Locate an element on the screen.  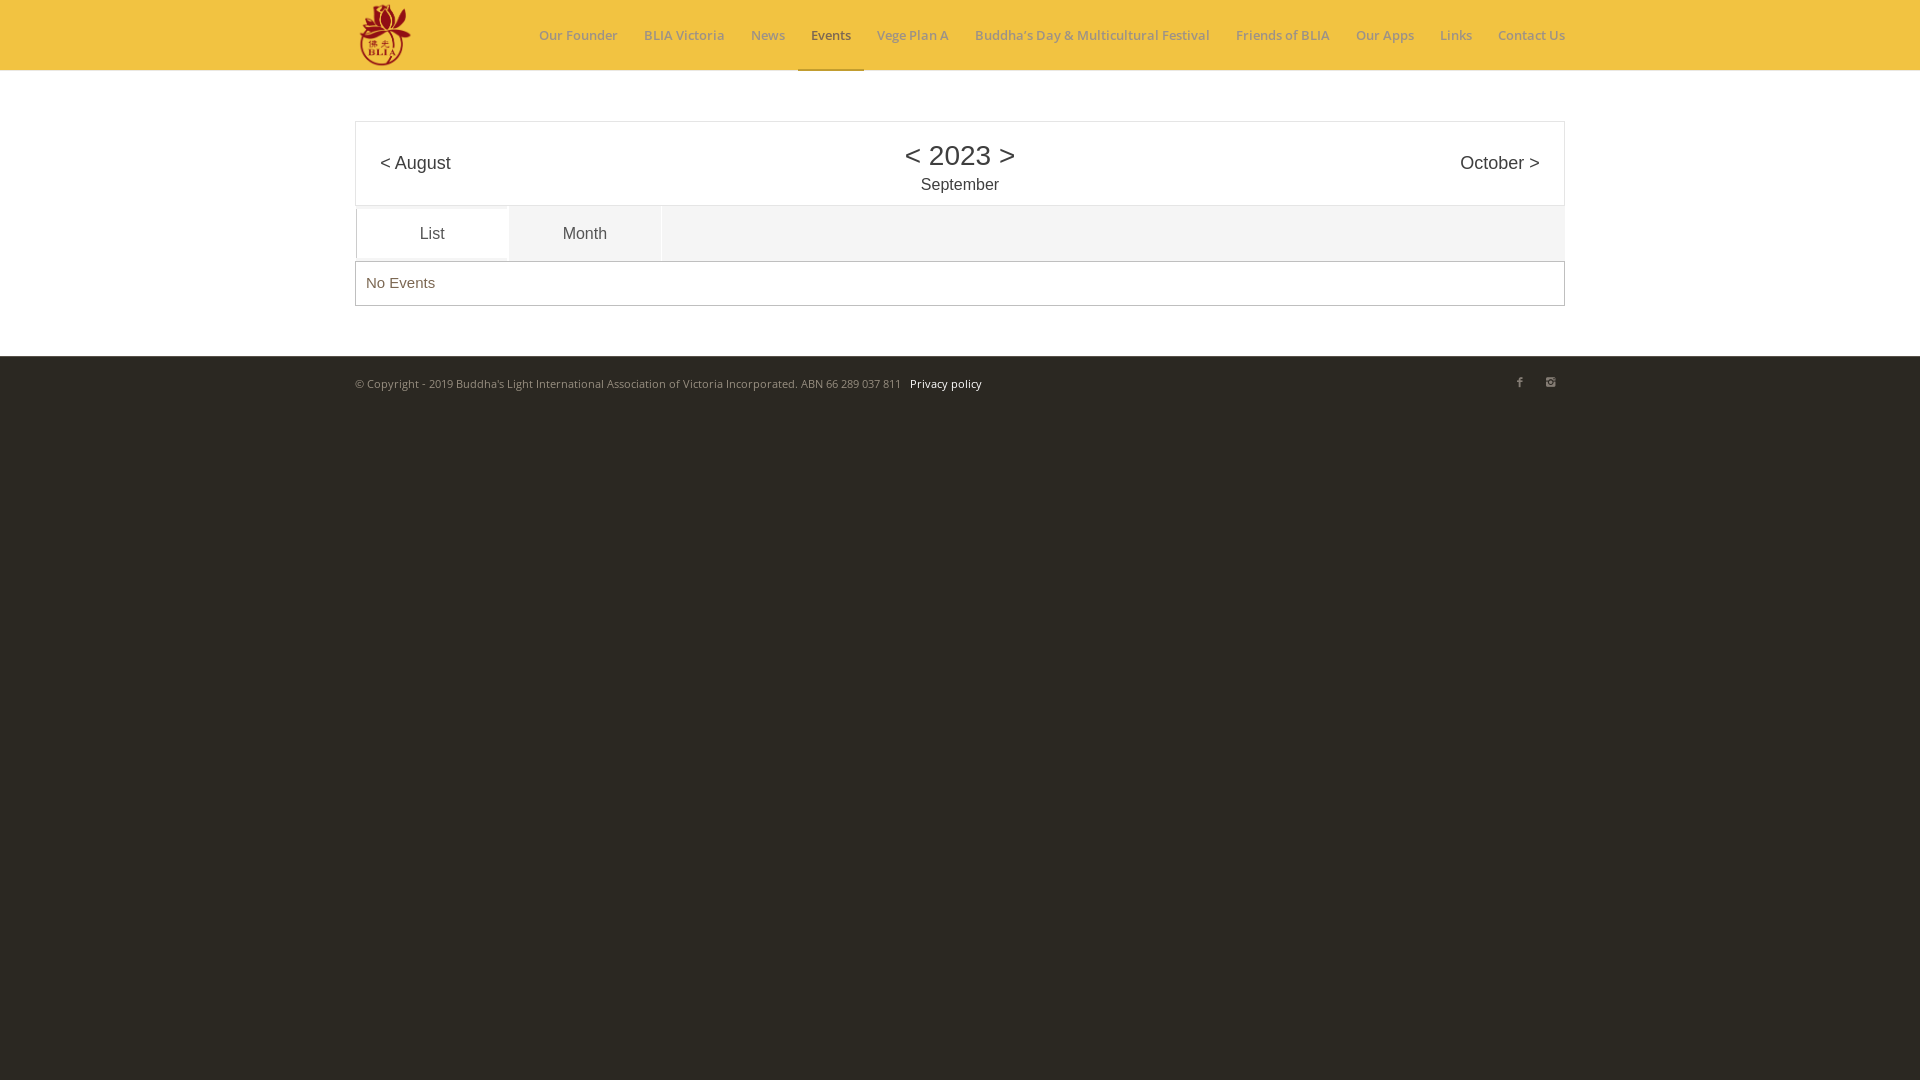
Instagram is located at coordinates (1550, 381).